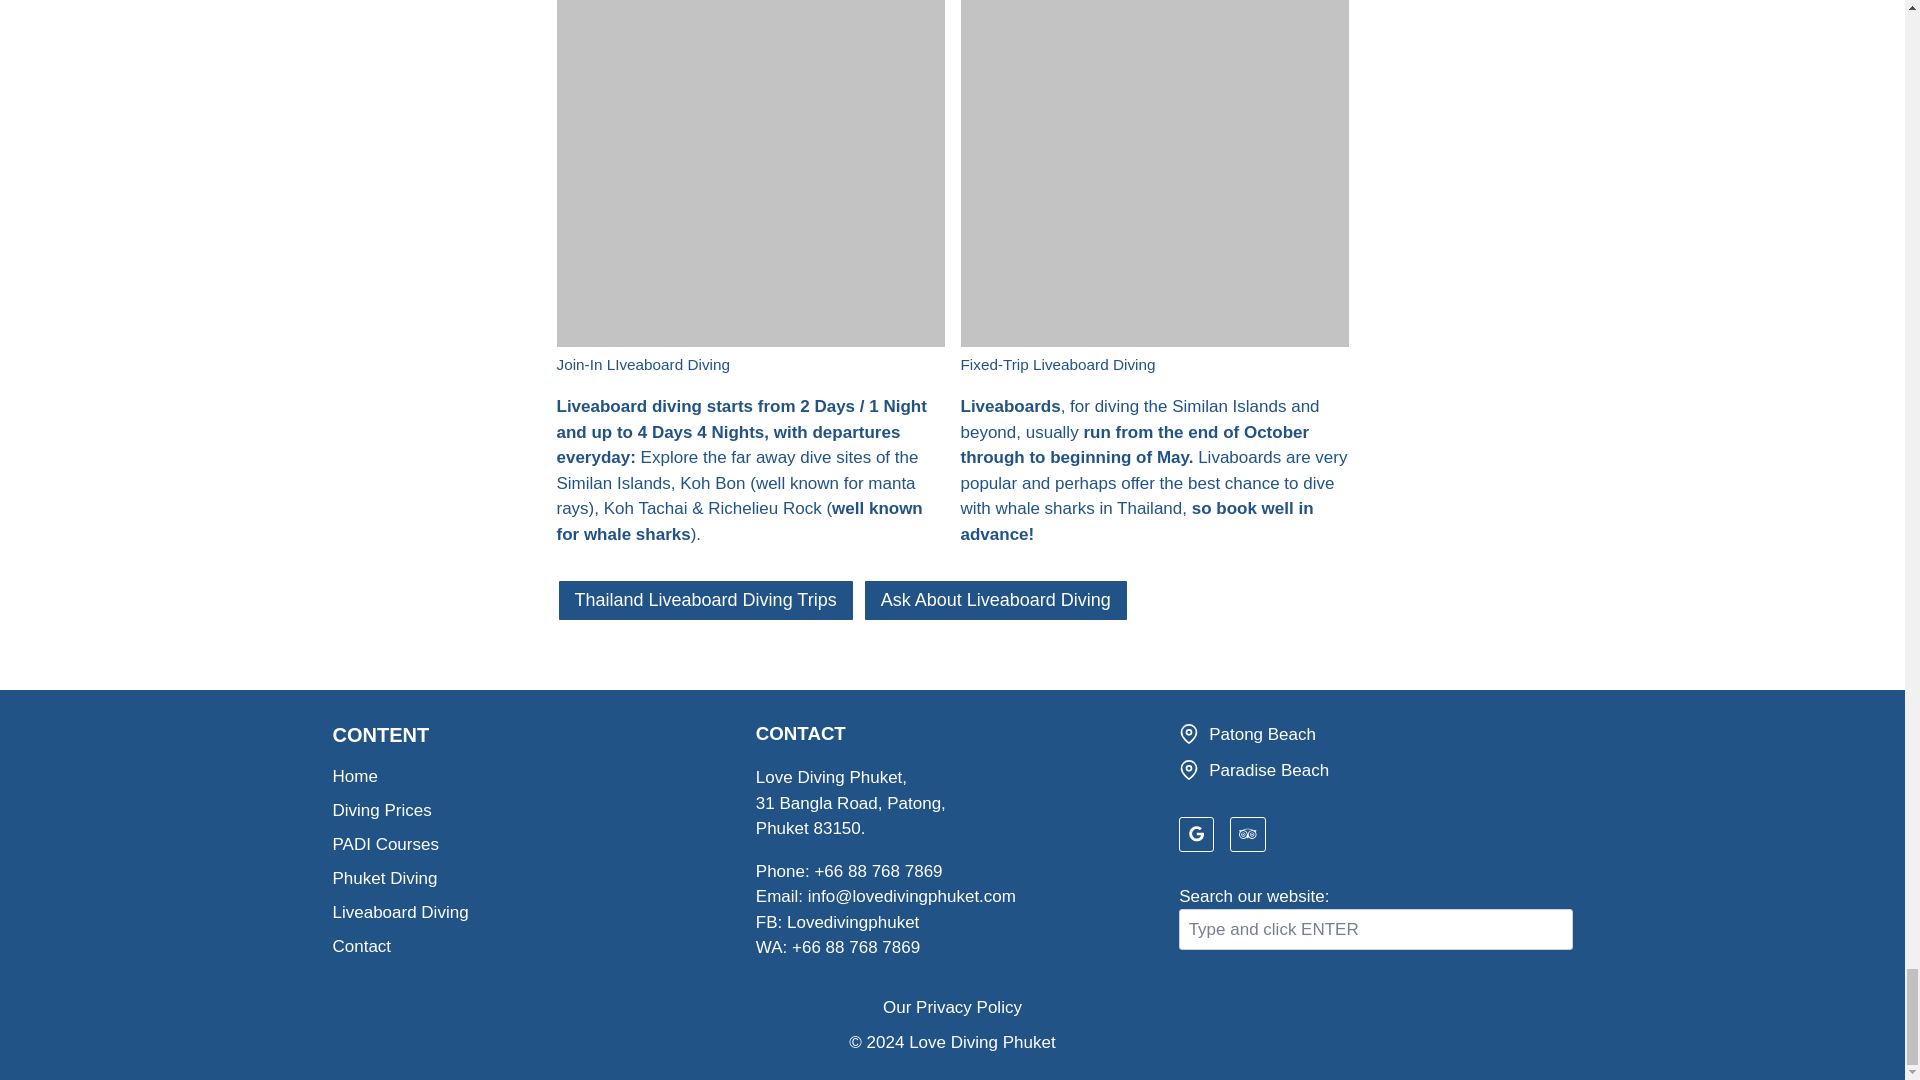 This screenshot has height=1080, width=1920. I want to click on Thailand Liveaboard Diving Trips, so click(705, 600).